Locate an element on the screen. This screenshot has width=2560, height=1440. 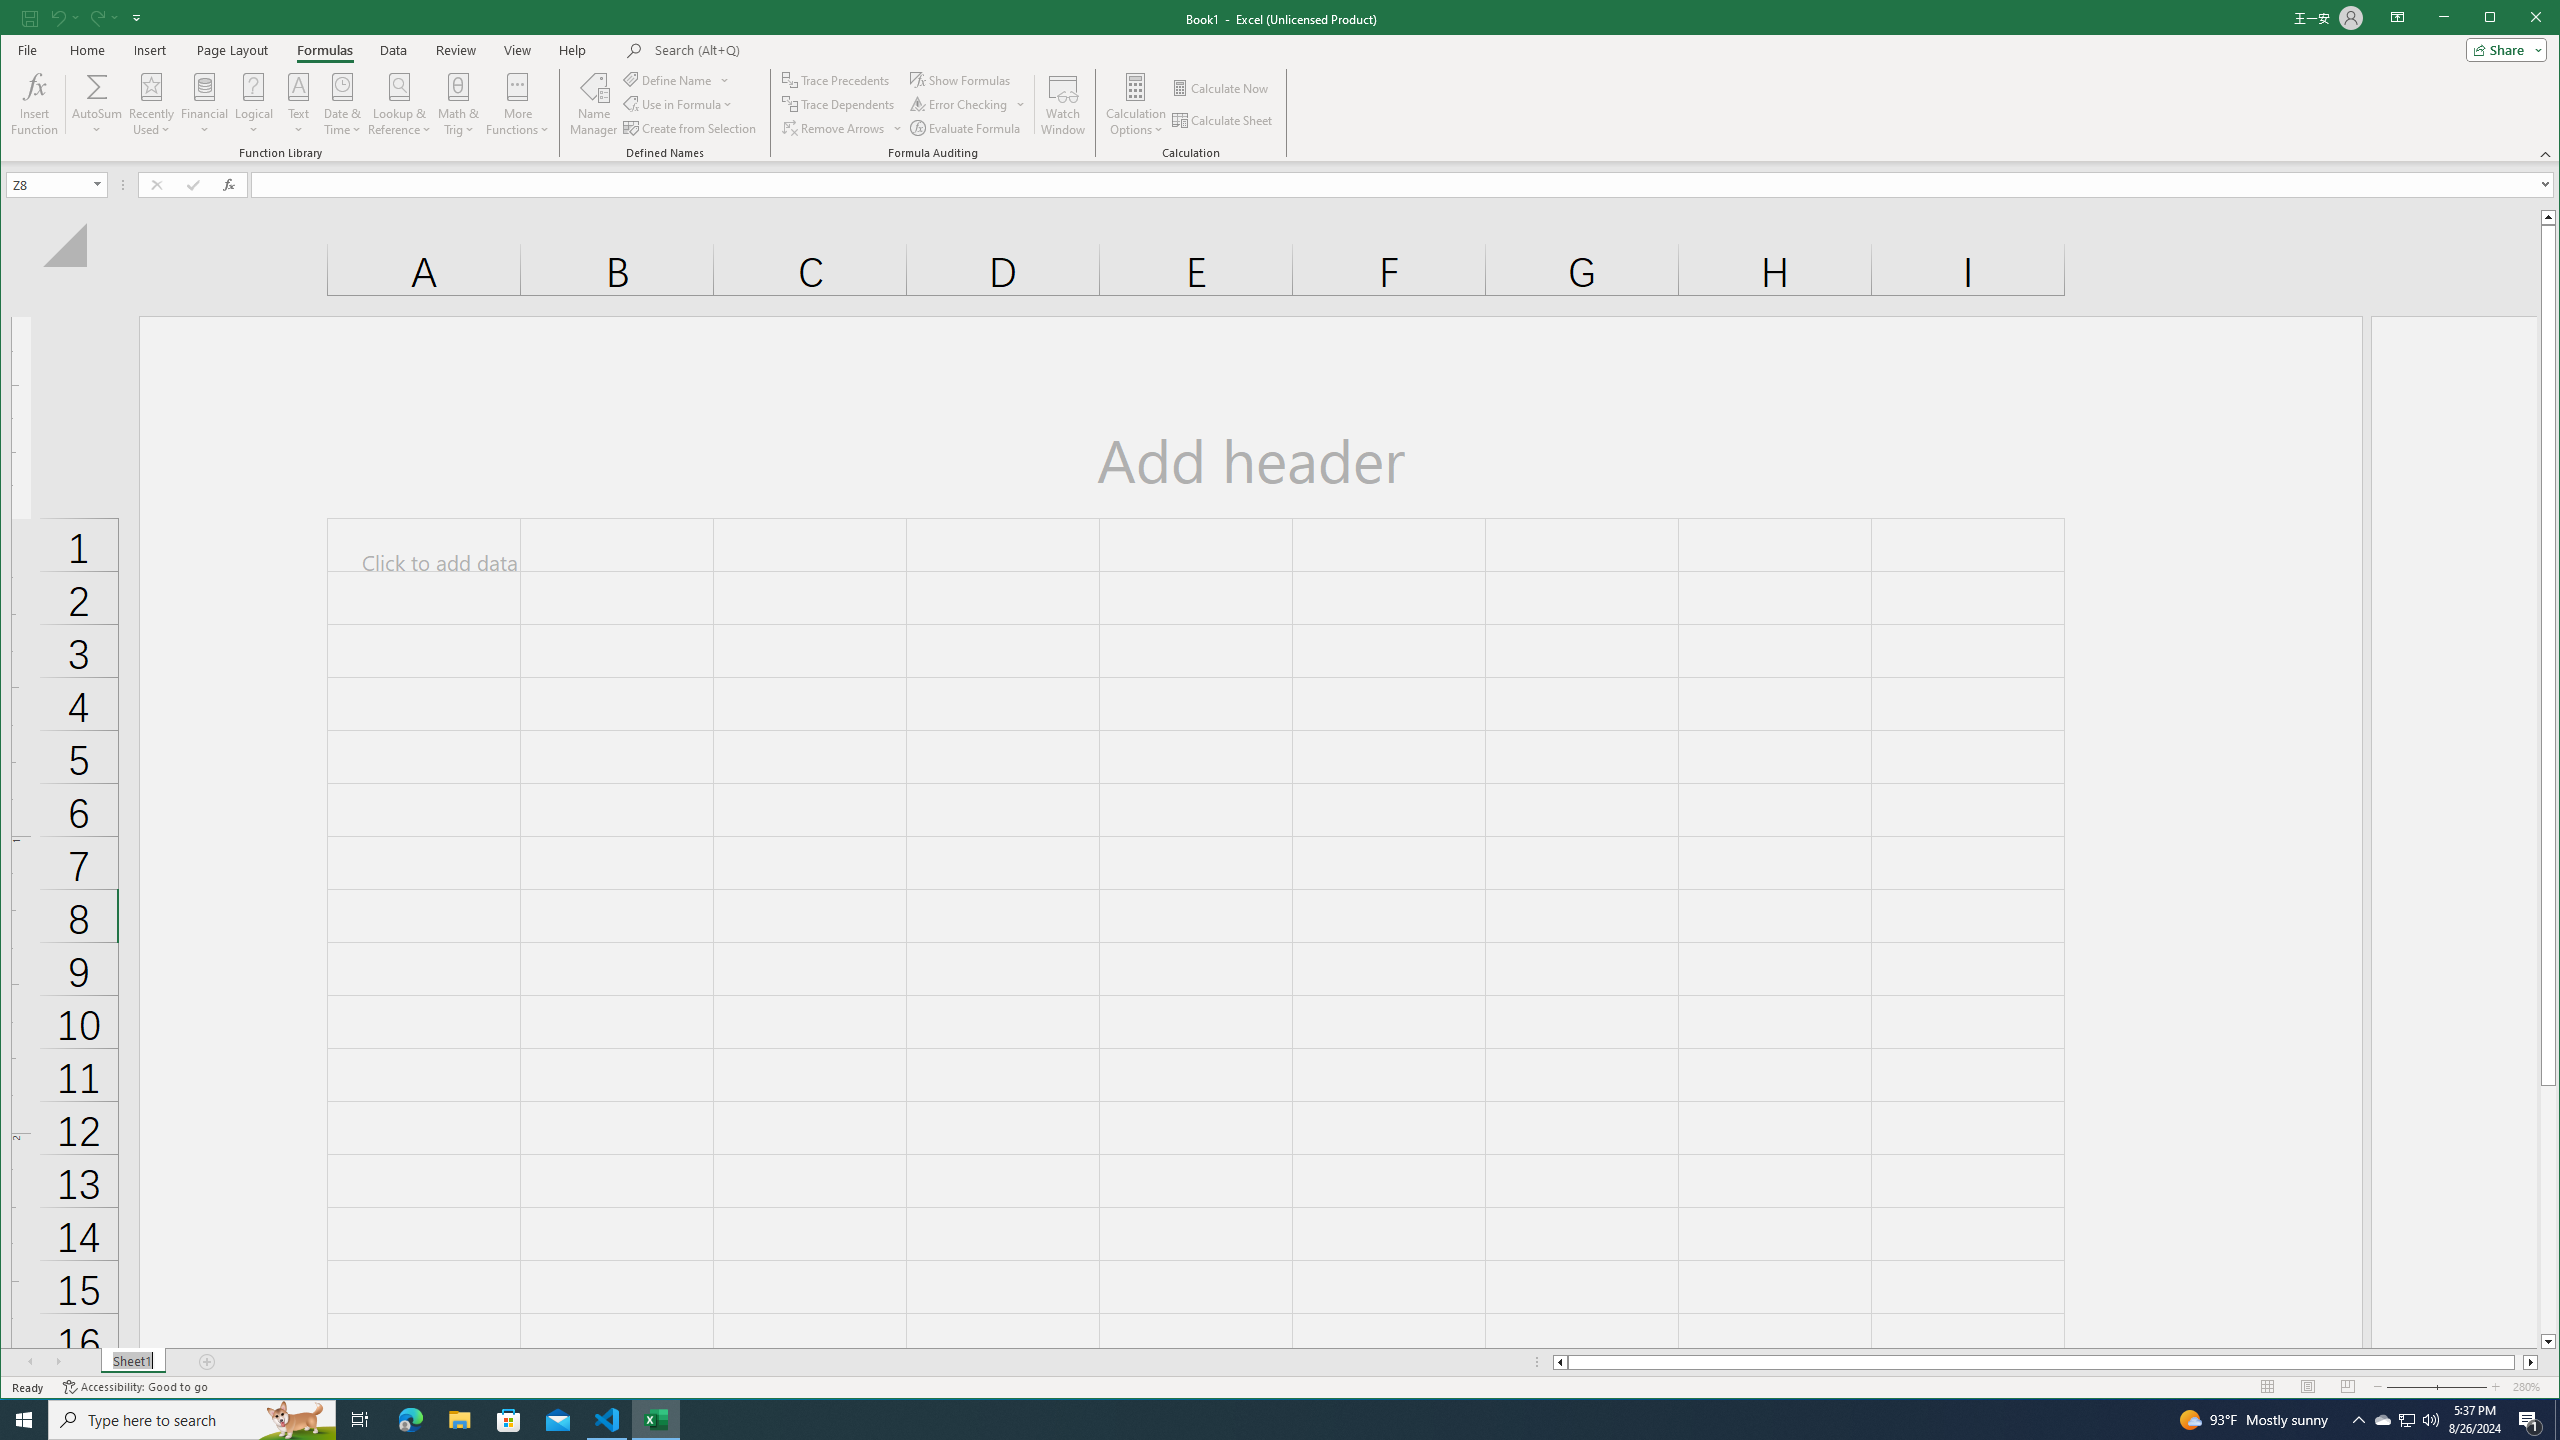
Financial is located at coordinates (204, 104).